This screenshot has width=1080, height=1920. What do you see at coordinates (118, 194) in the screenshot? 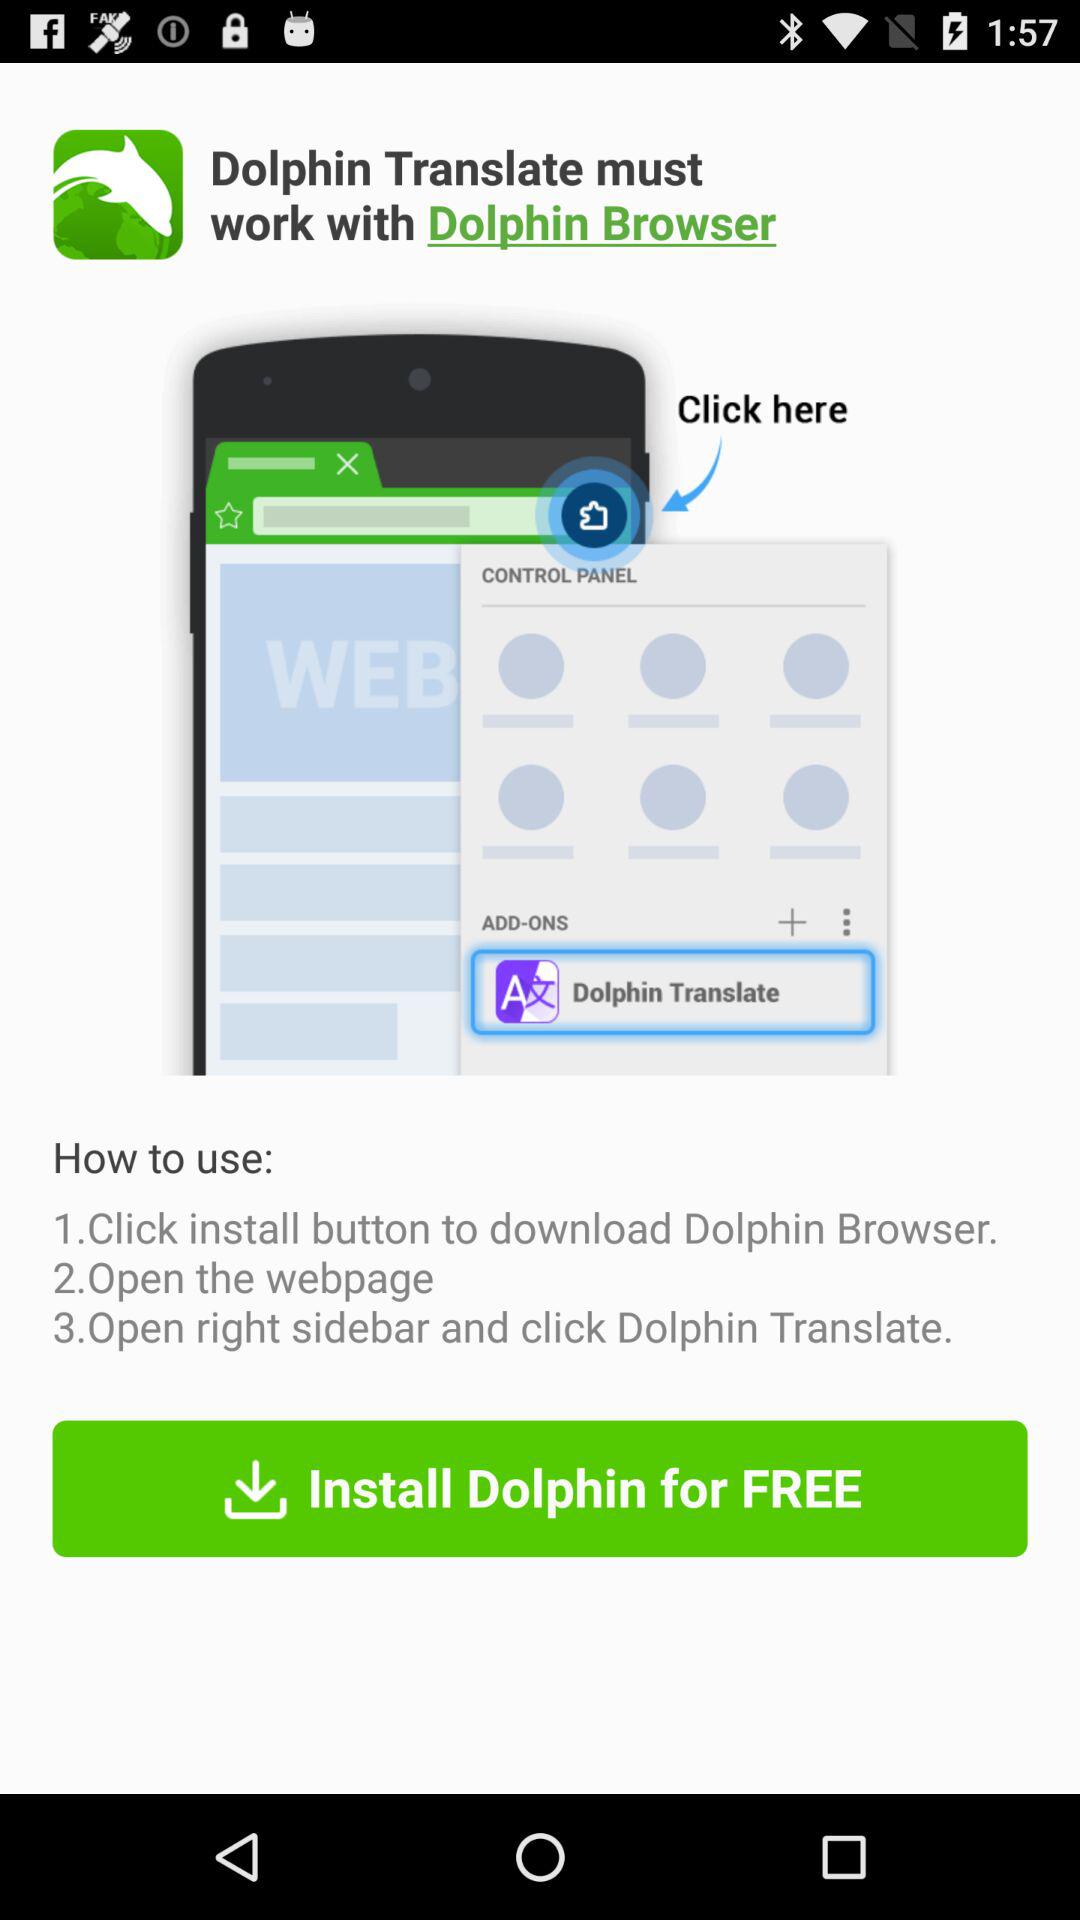
I see `go to browser` at bounding box center [118, 194].